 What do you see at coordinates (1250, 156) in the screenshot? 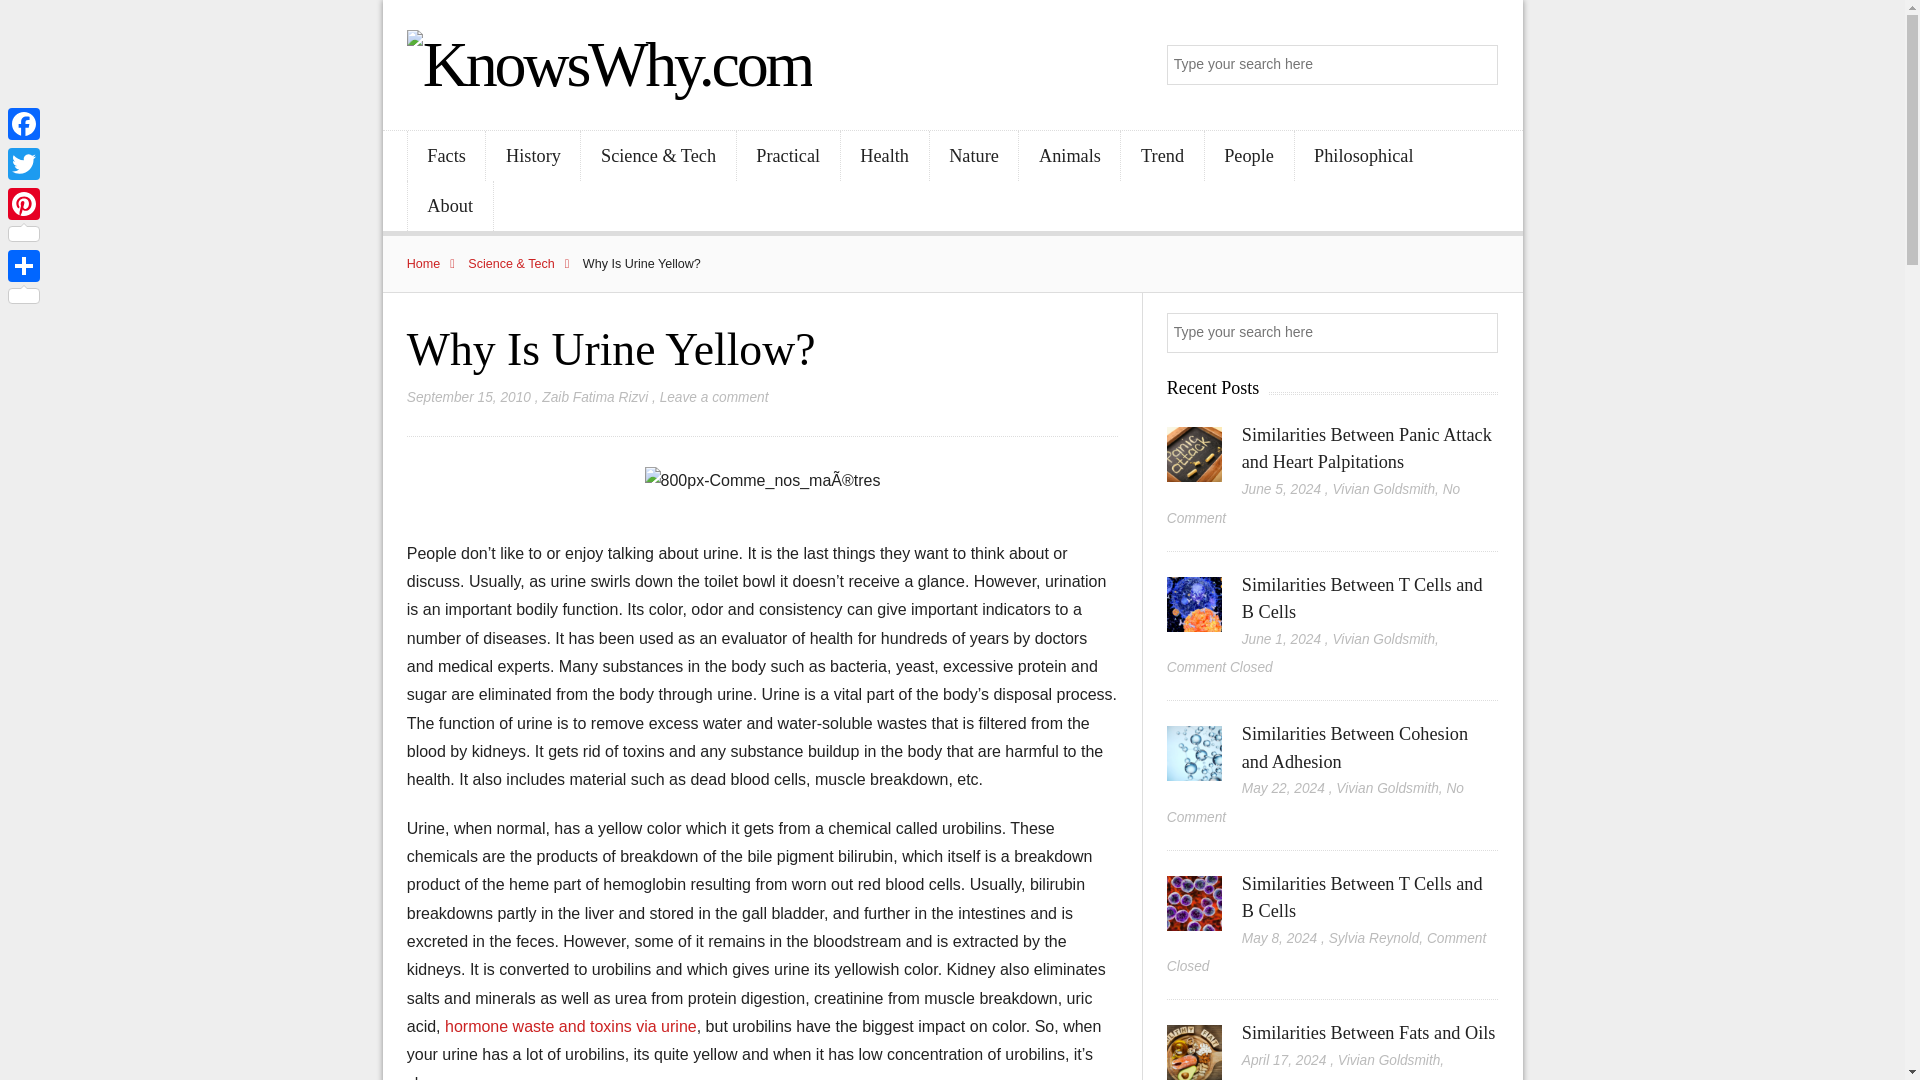
I see `People` at bounding box center [1250, 156].